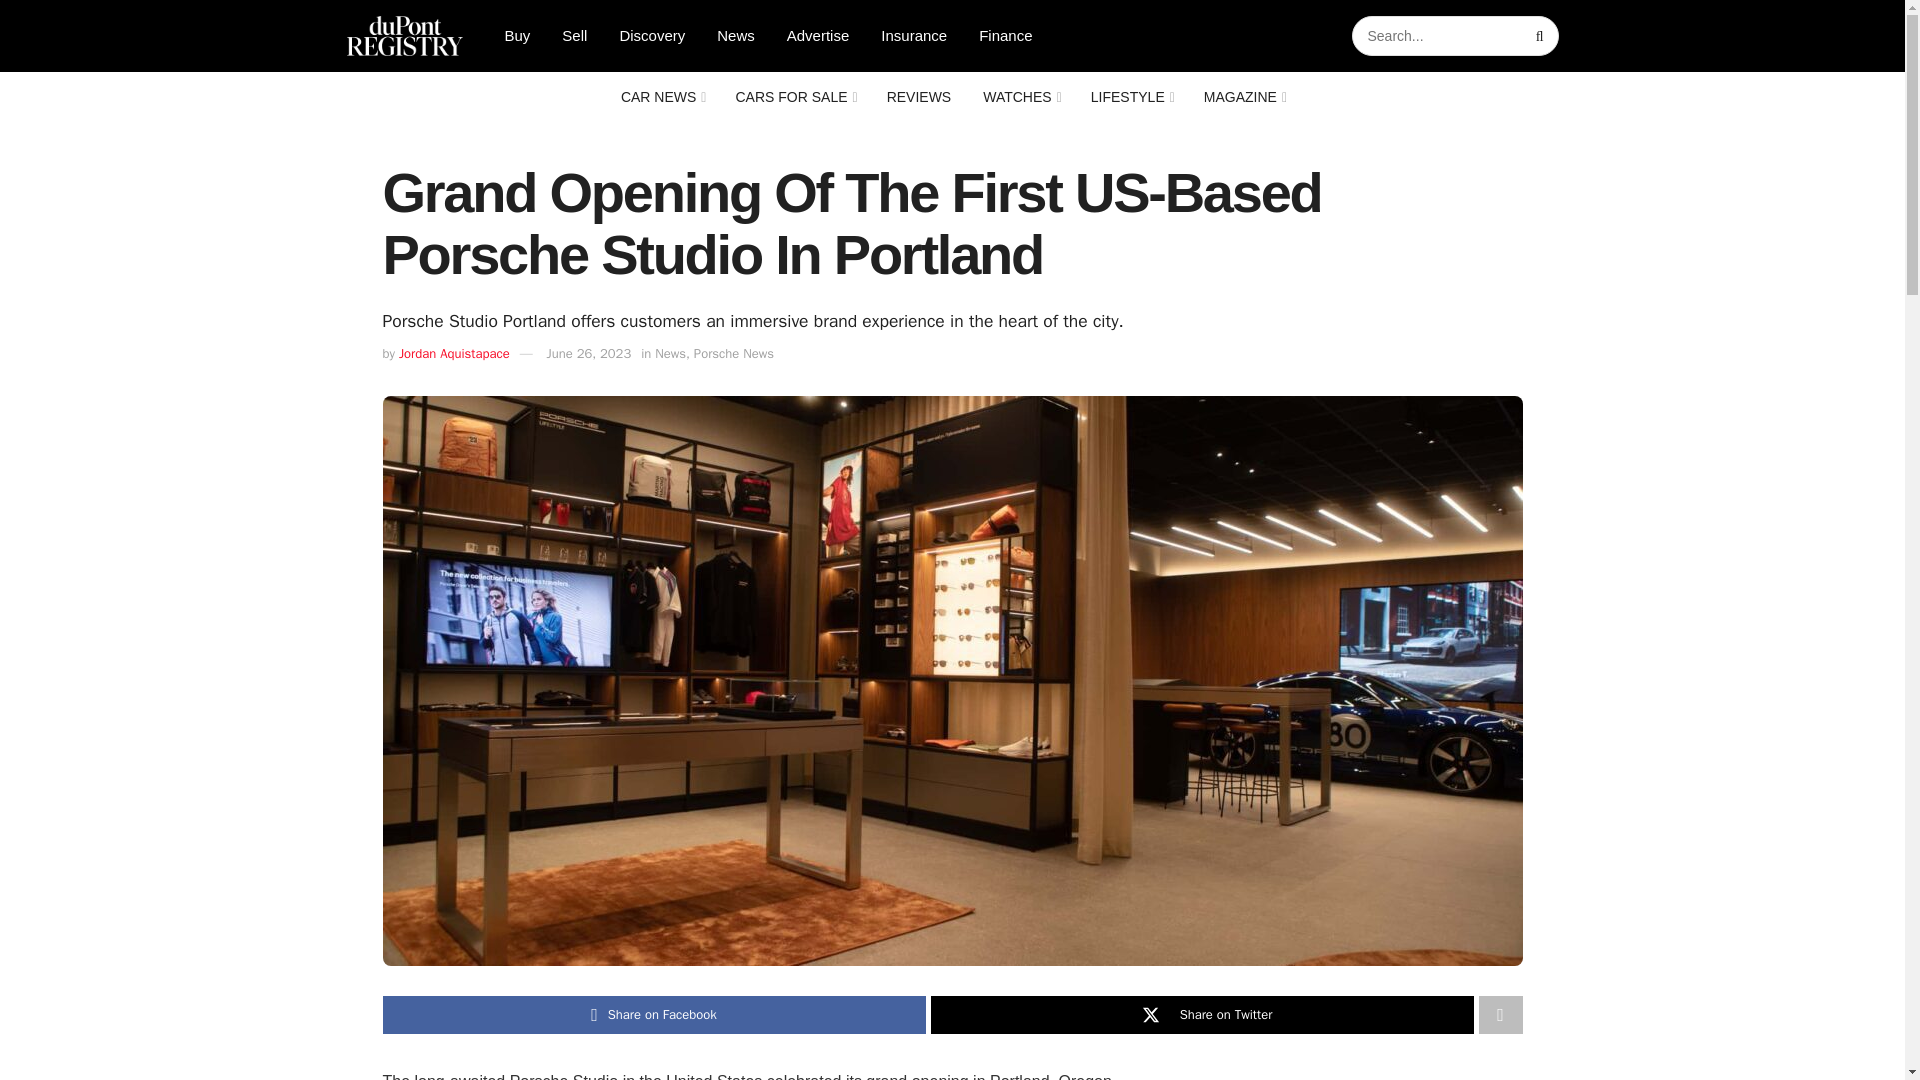 This screenshot has height=1080, width=1920. What do you see at coordinates (1006, 36) in the screenshot?
I see `Finance` at bounding box center [1006, 36].